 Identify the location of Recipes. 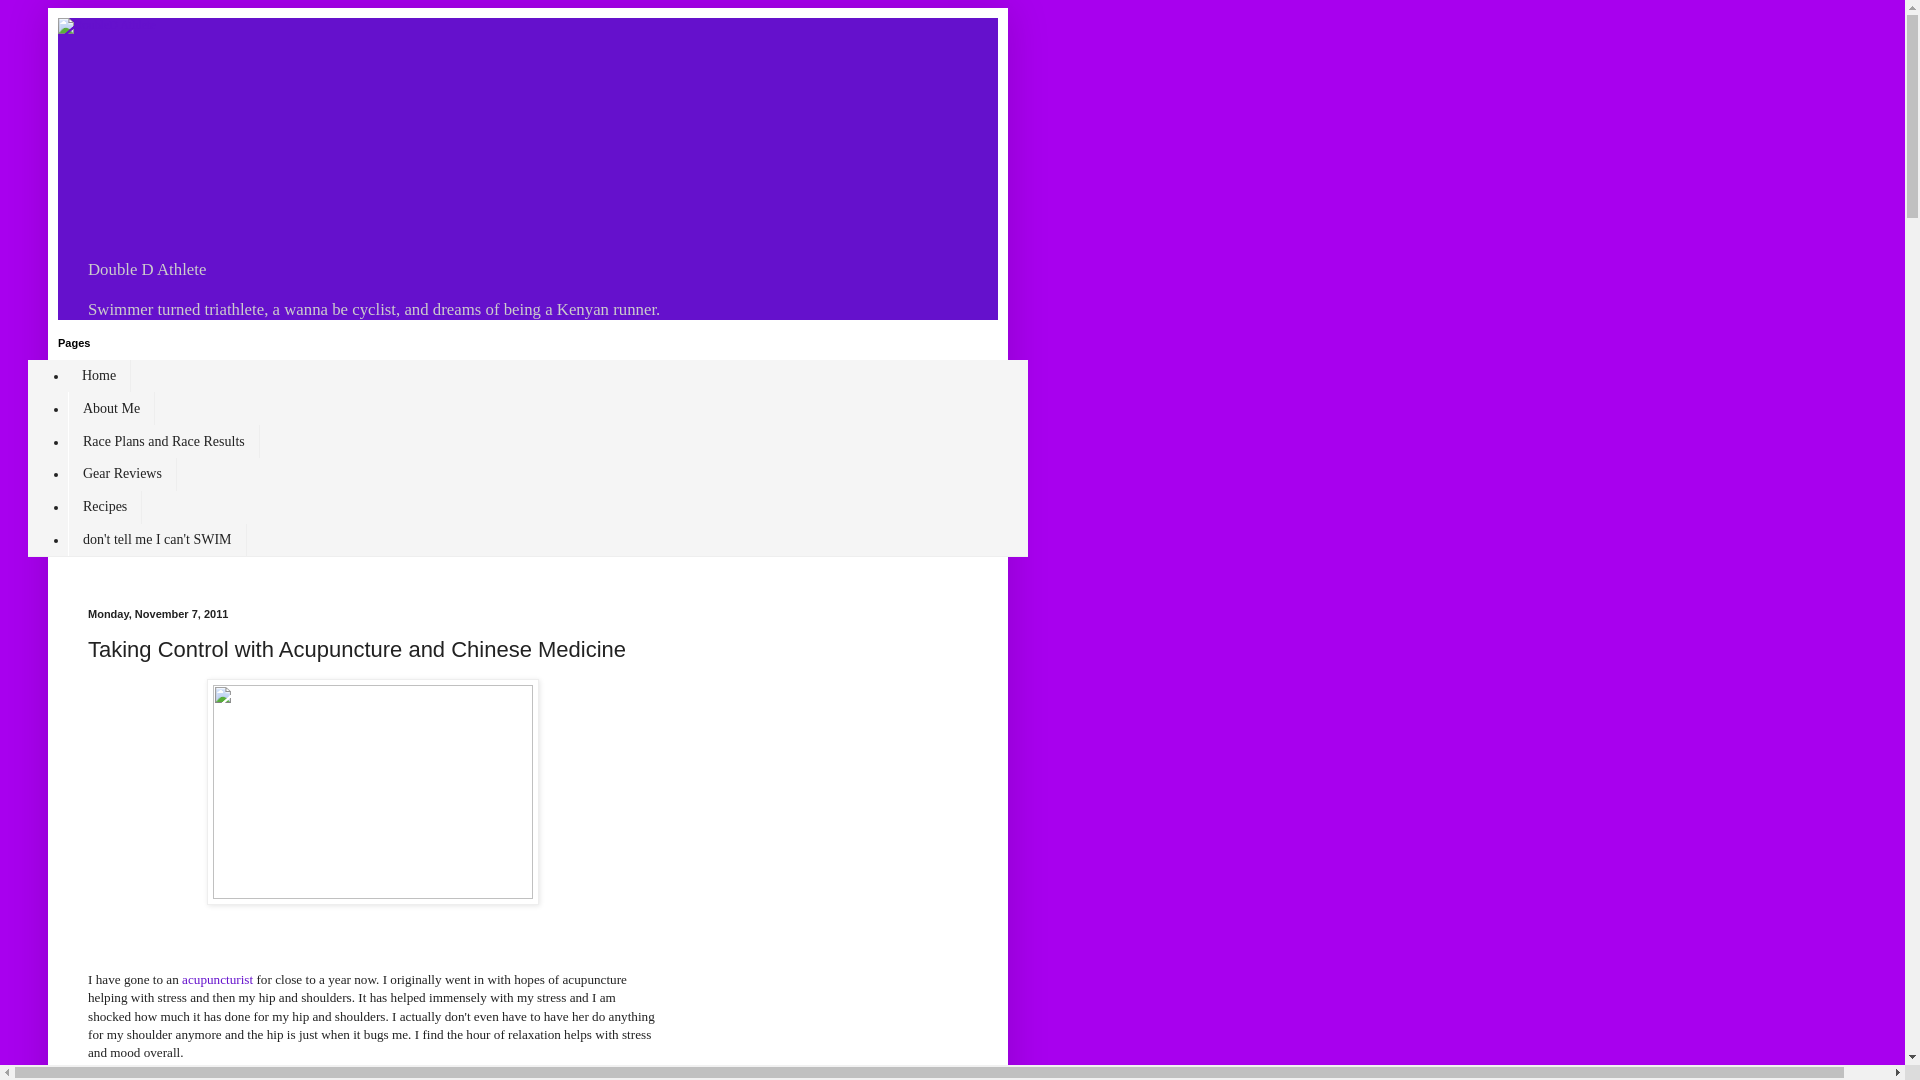
(104, 507).